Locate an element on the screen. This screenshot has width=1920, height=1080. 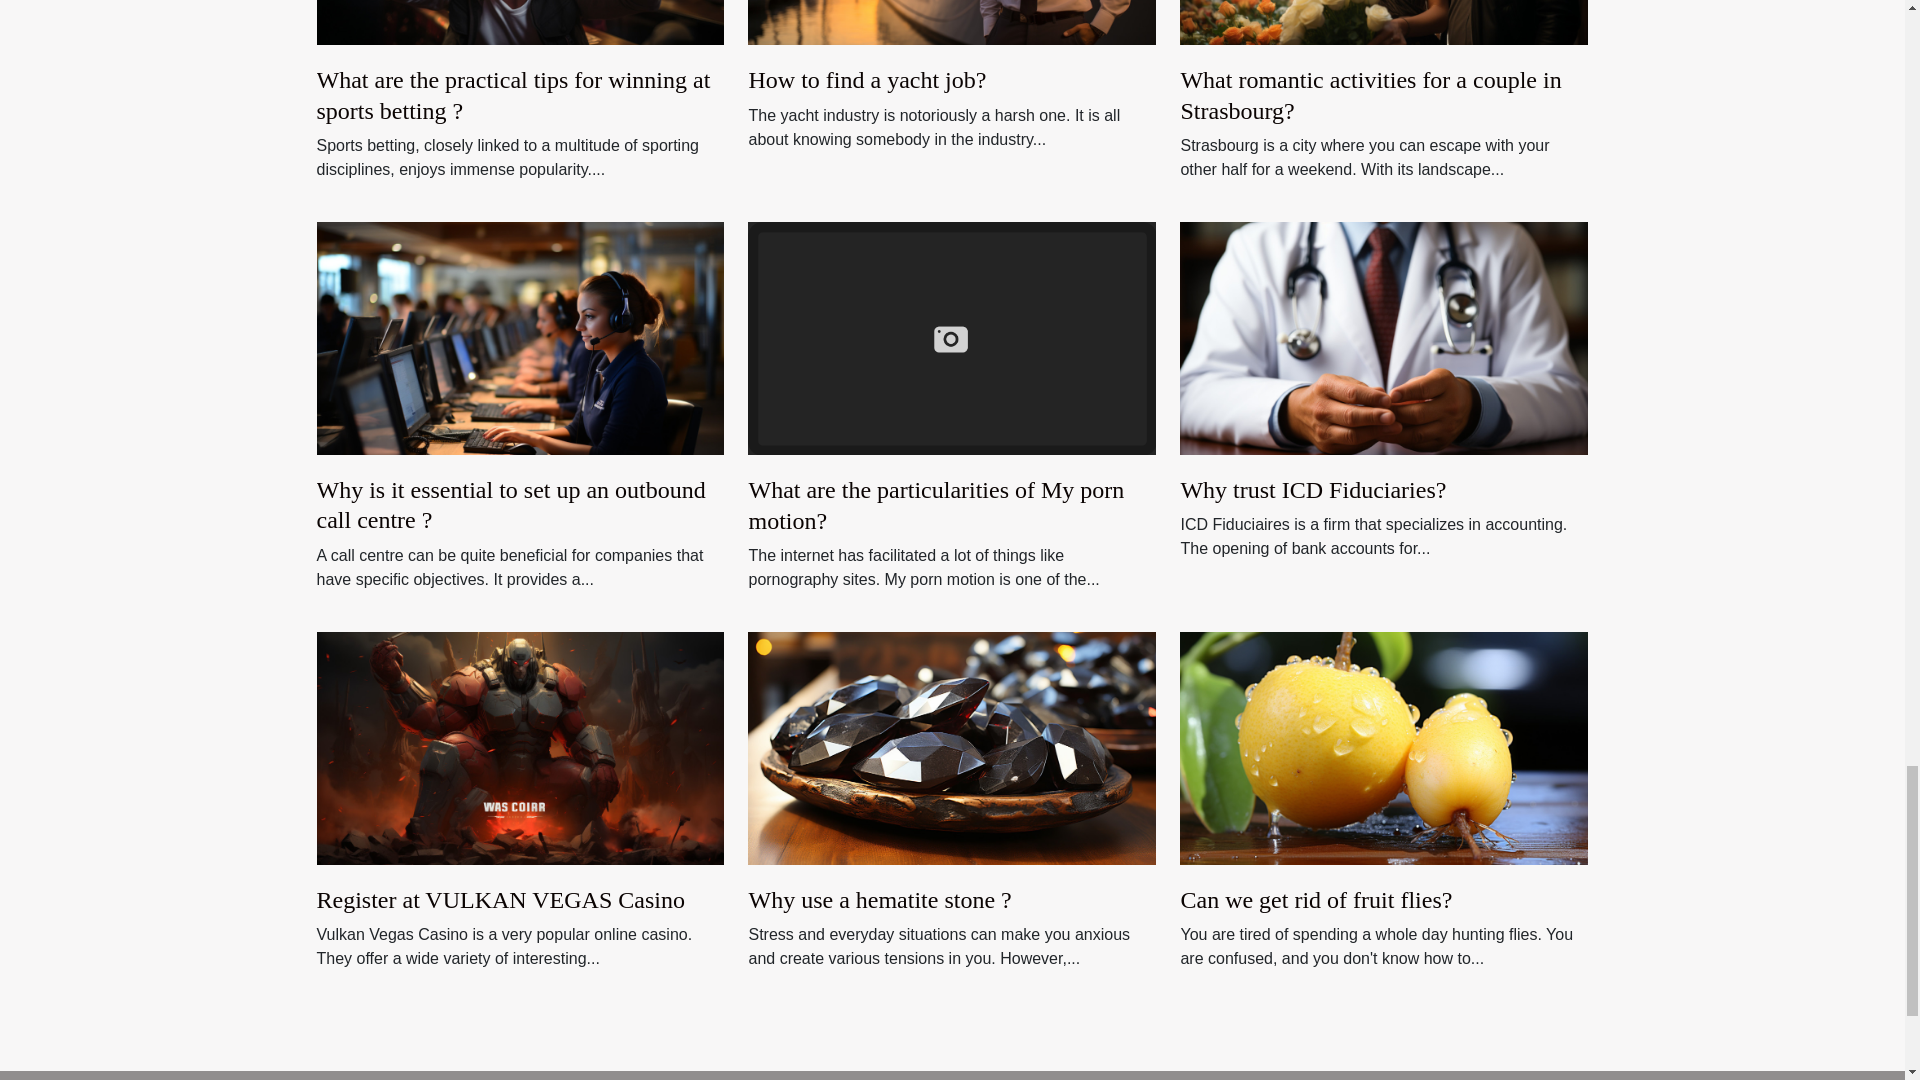
What are the particularities of My porn motion? is located at coordinates (952, 337).